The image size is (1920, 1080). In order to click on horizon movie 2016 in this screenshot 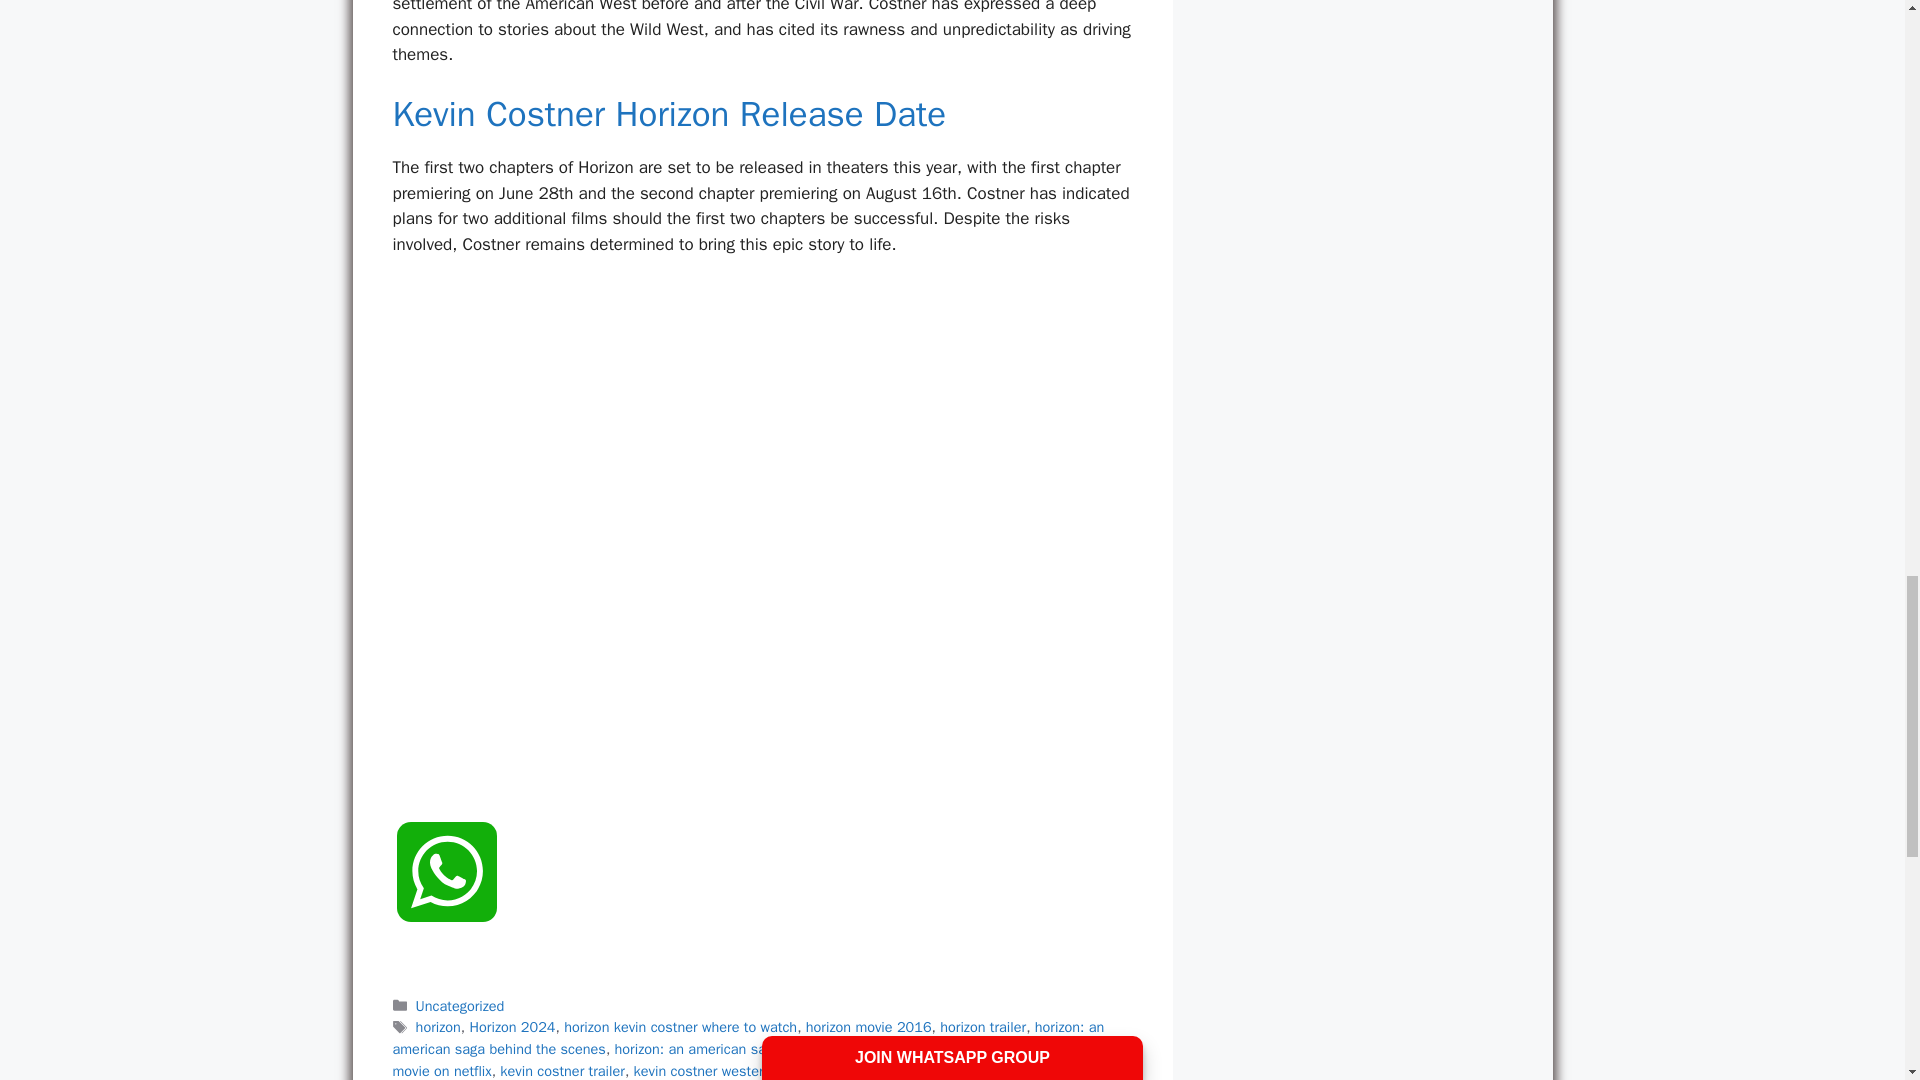, I will do `click(868, 1026)`.